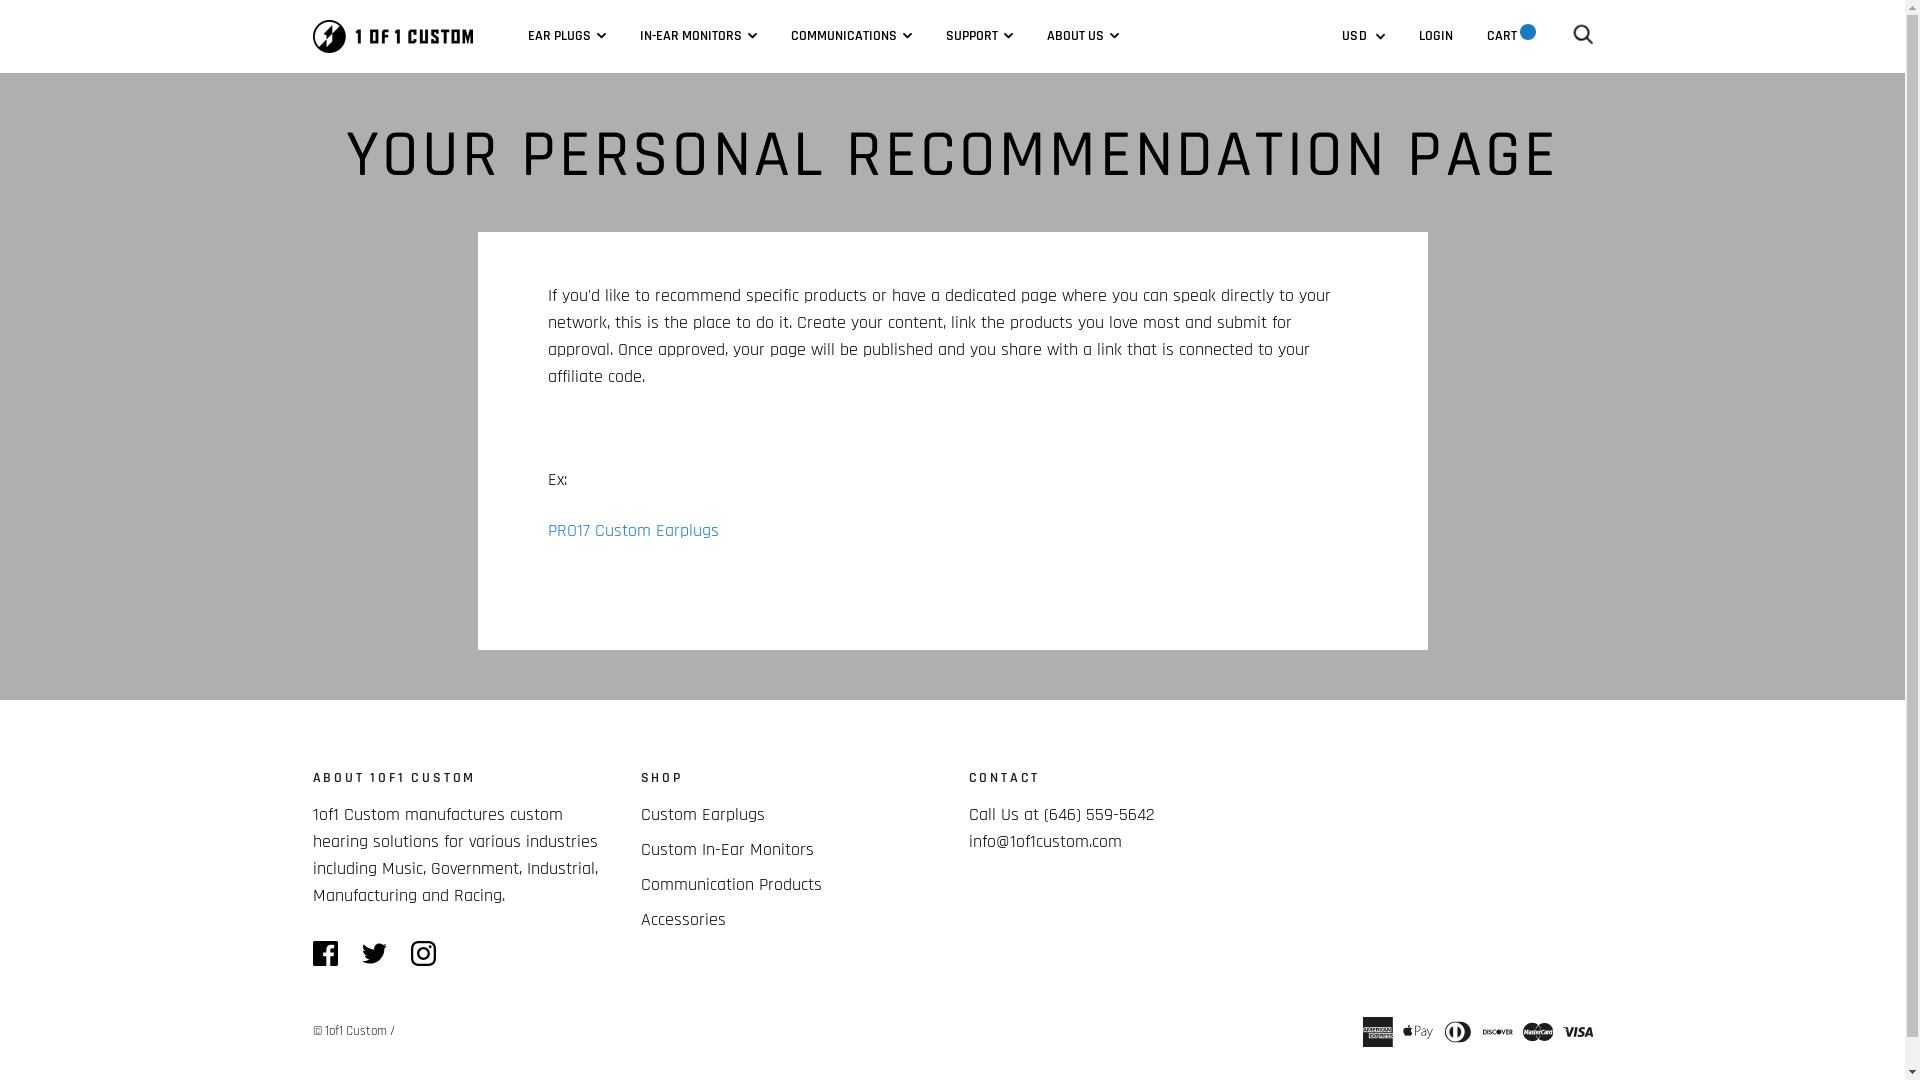  I want to click on SUPPORT, so click(980, 36).